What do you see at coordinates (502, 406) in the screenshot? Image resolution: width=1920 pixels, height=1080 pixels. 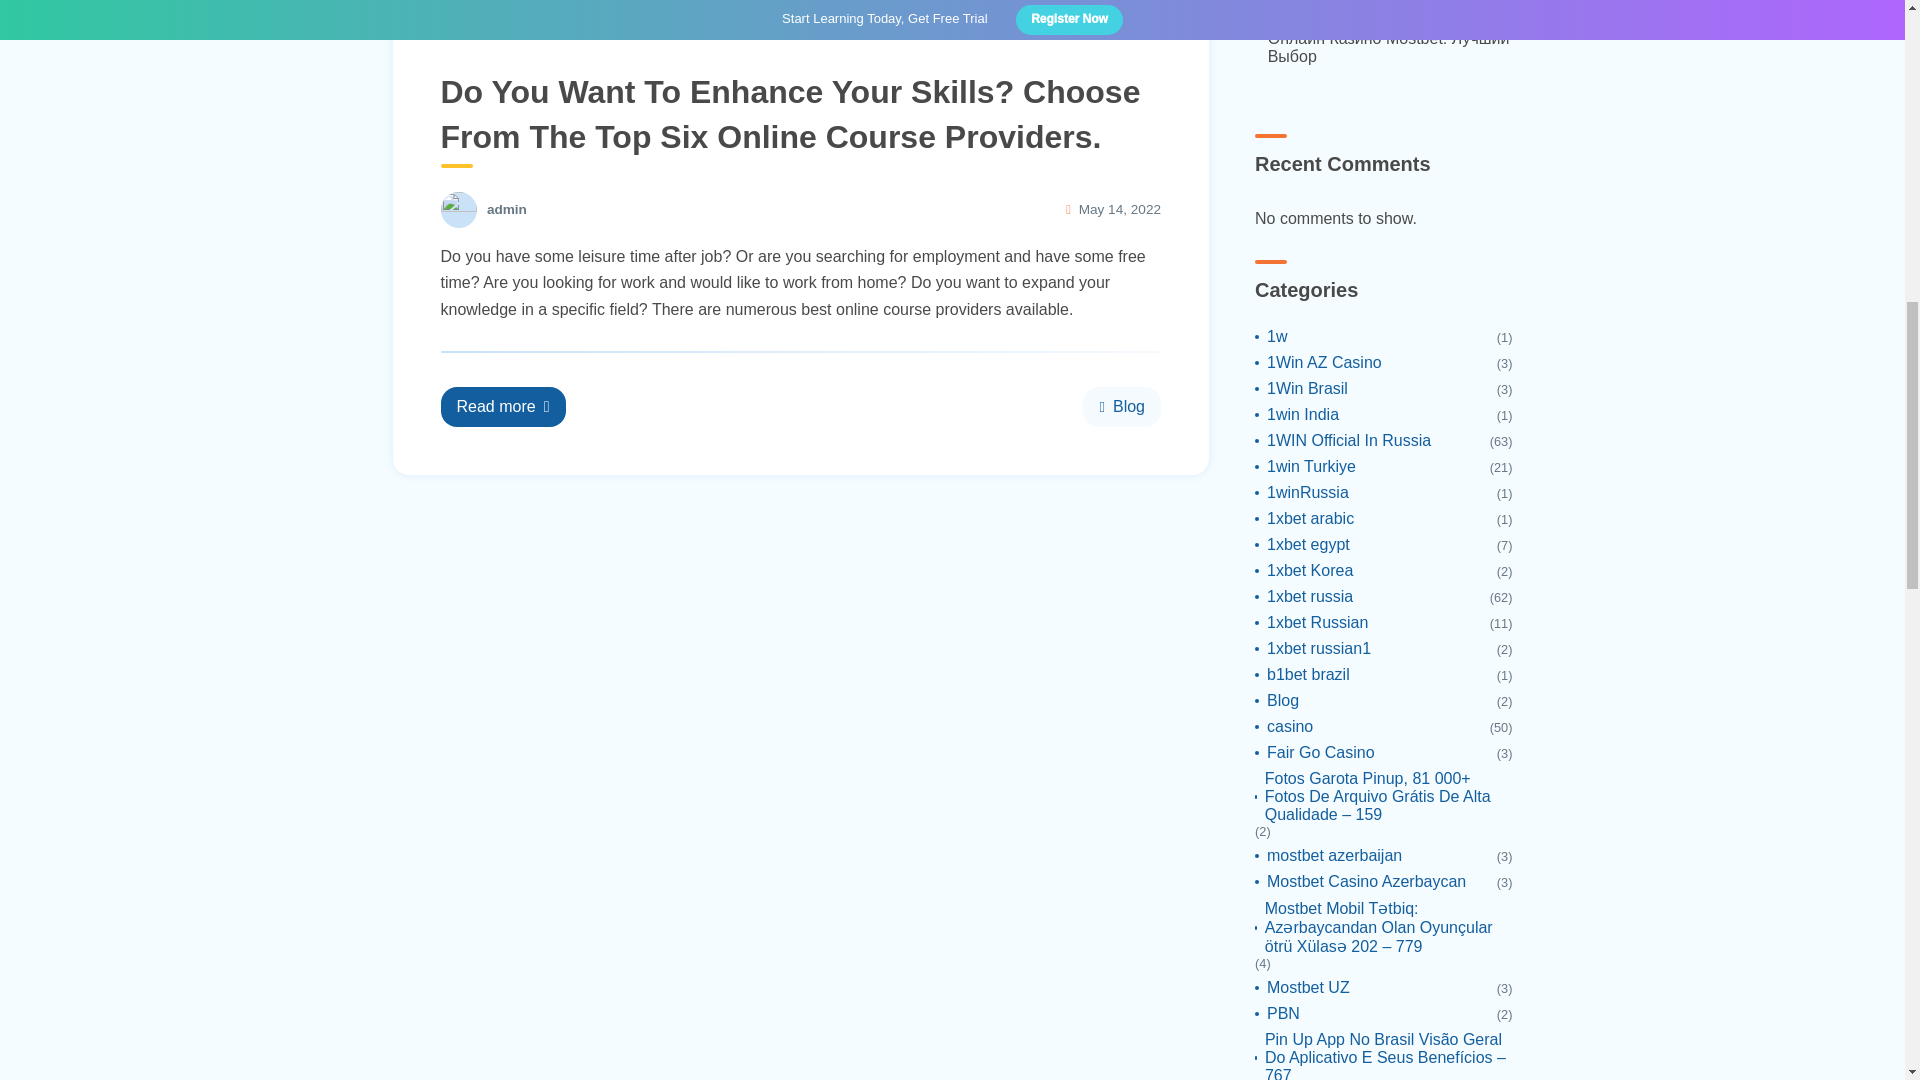 I see `Read more` at bounding box center [502, 406].